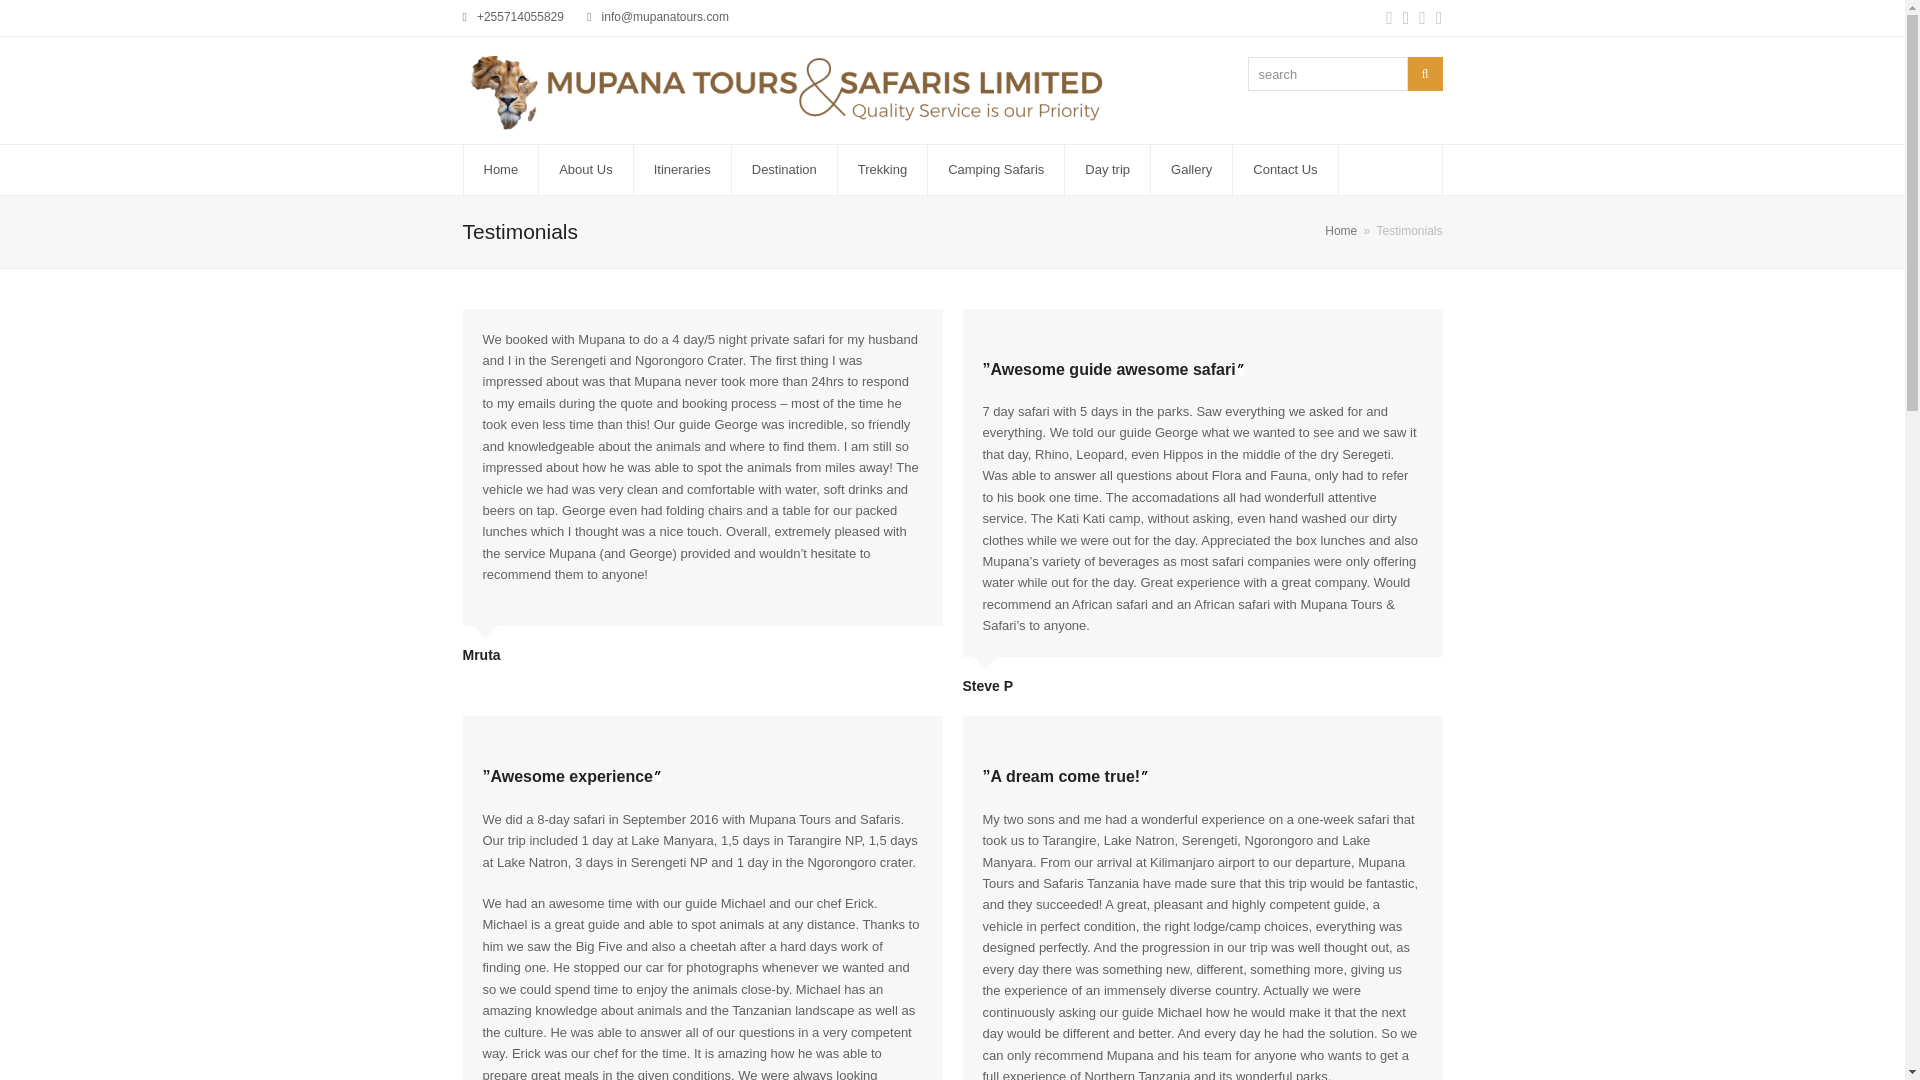 This screenshot has width=1920, height=1080. Describe the element at coordinates (784, 170) in the screenshot. I see `Destination` at that location.